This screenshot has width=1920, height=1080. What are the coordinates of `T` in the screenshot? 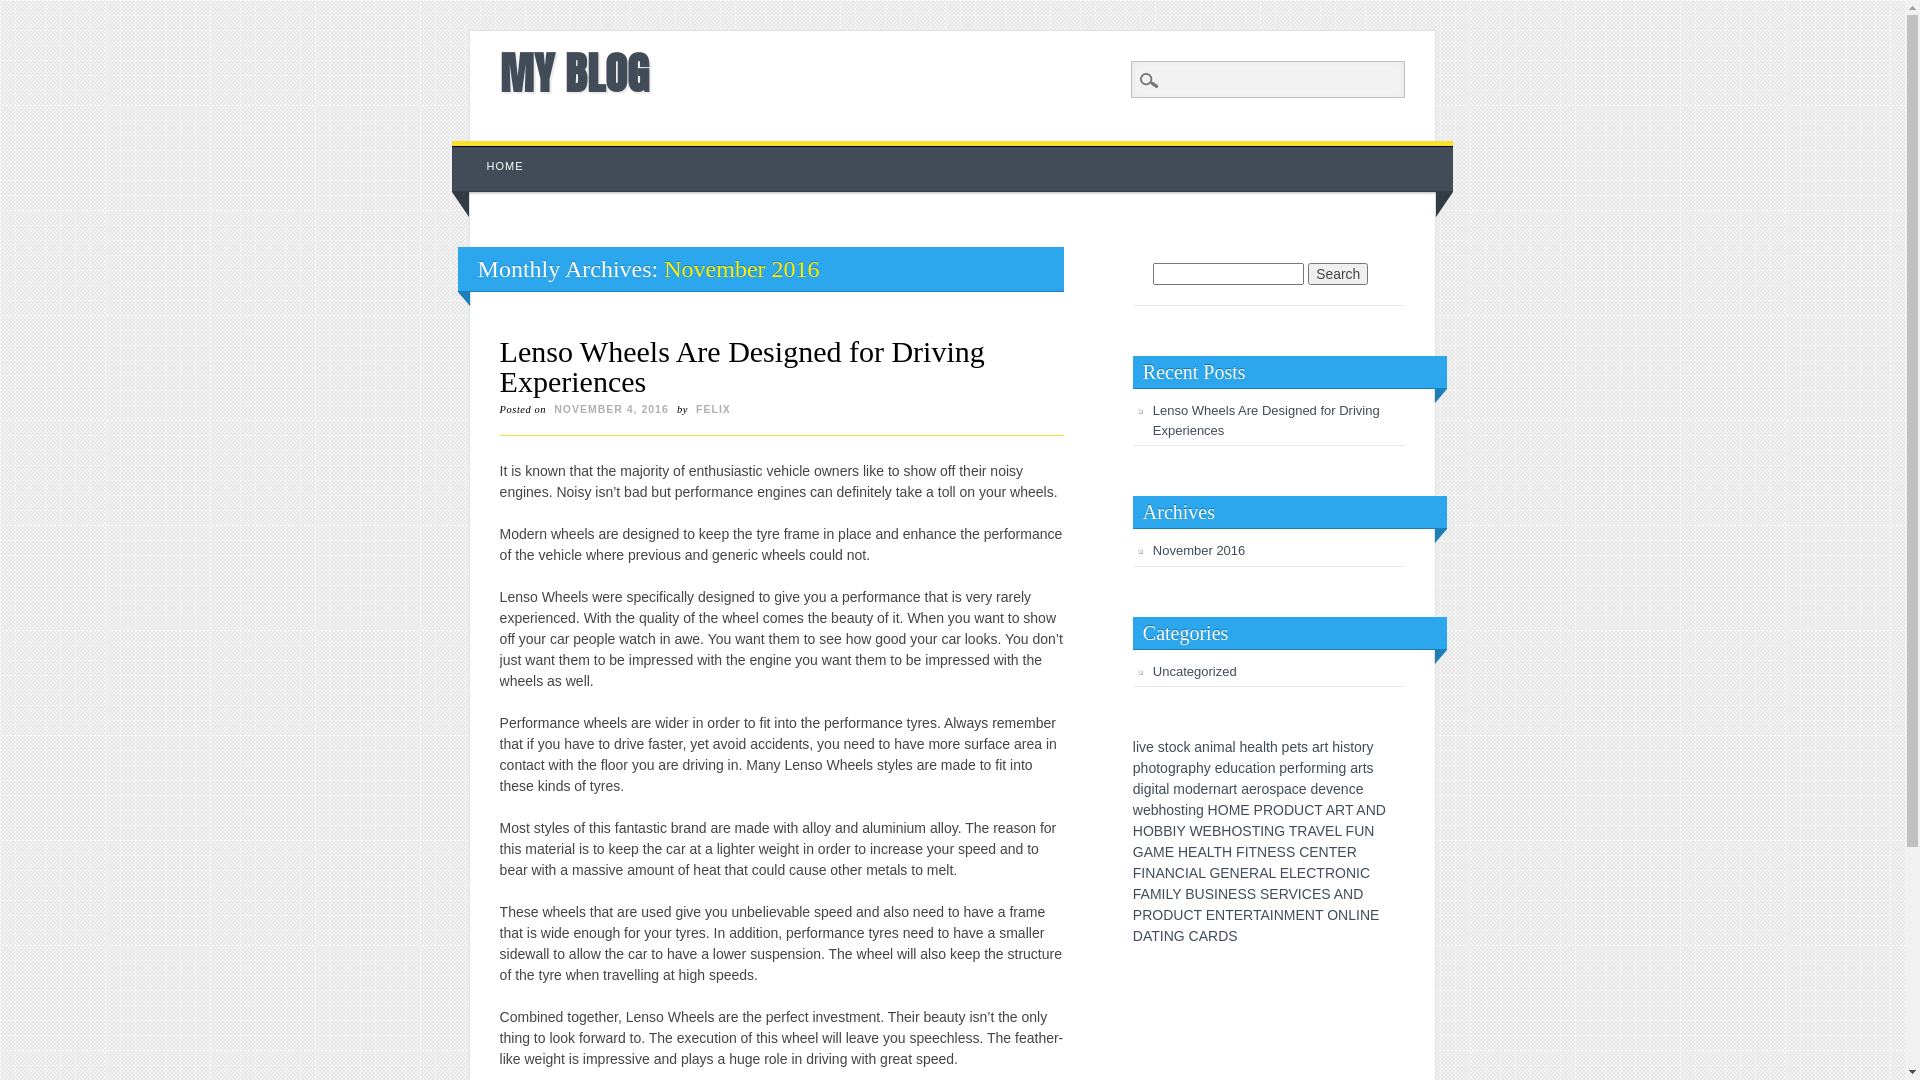 It's located at (1319, 915).